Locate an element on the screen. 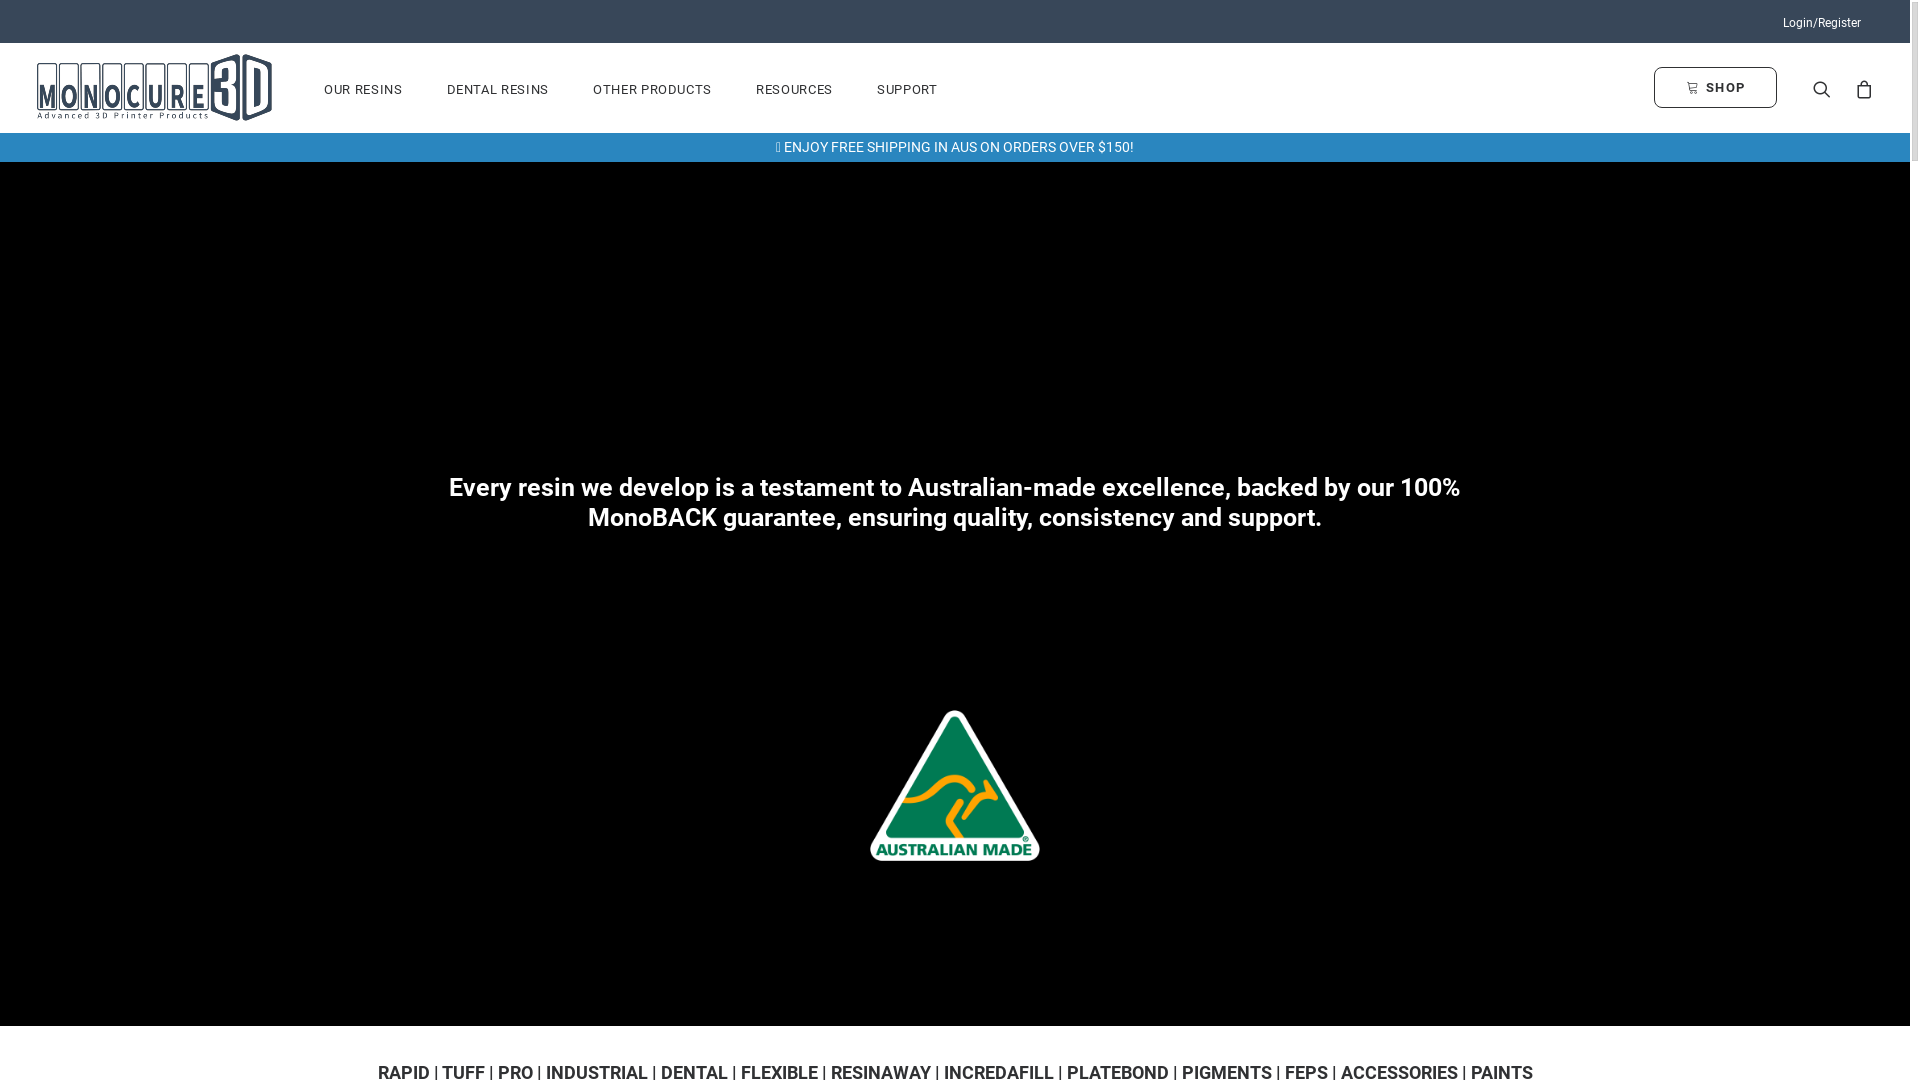  RESOURCES is located at coordinates (794, 90).